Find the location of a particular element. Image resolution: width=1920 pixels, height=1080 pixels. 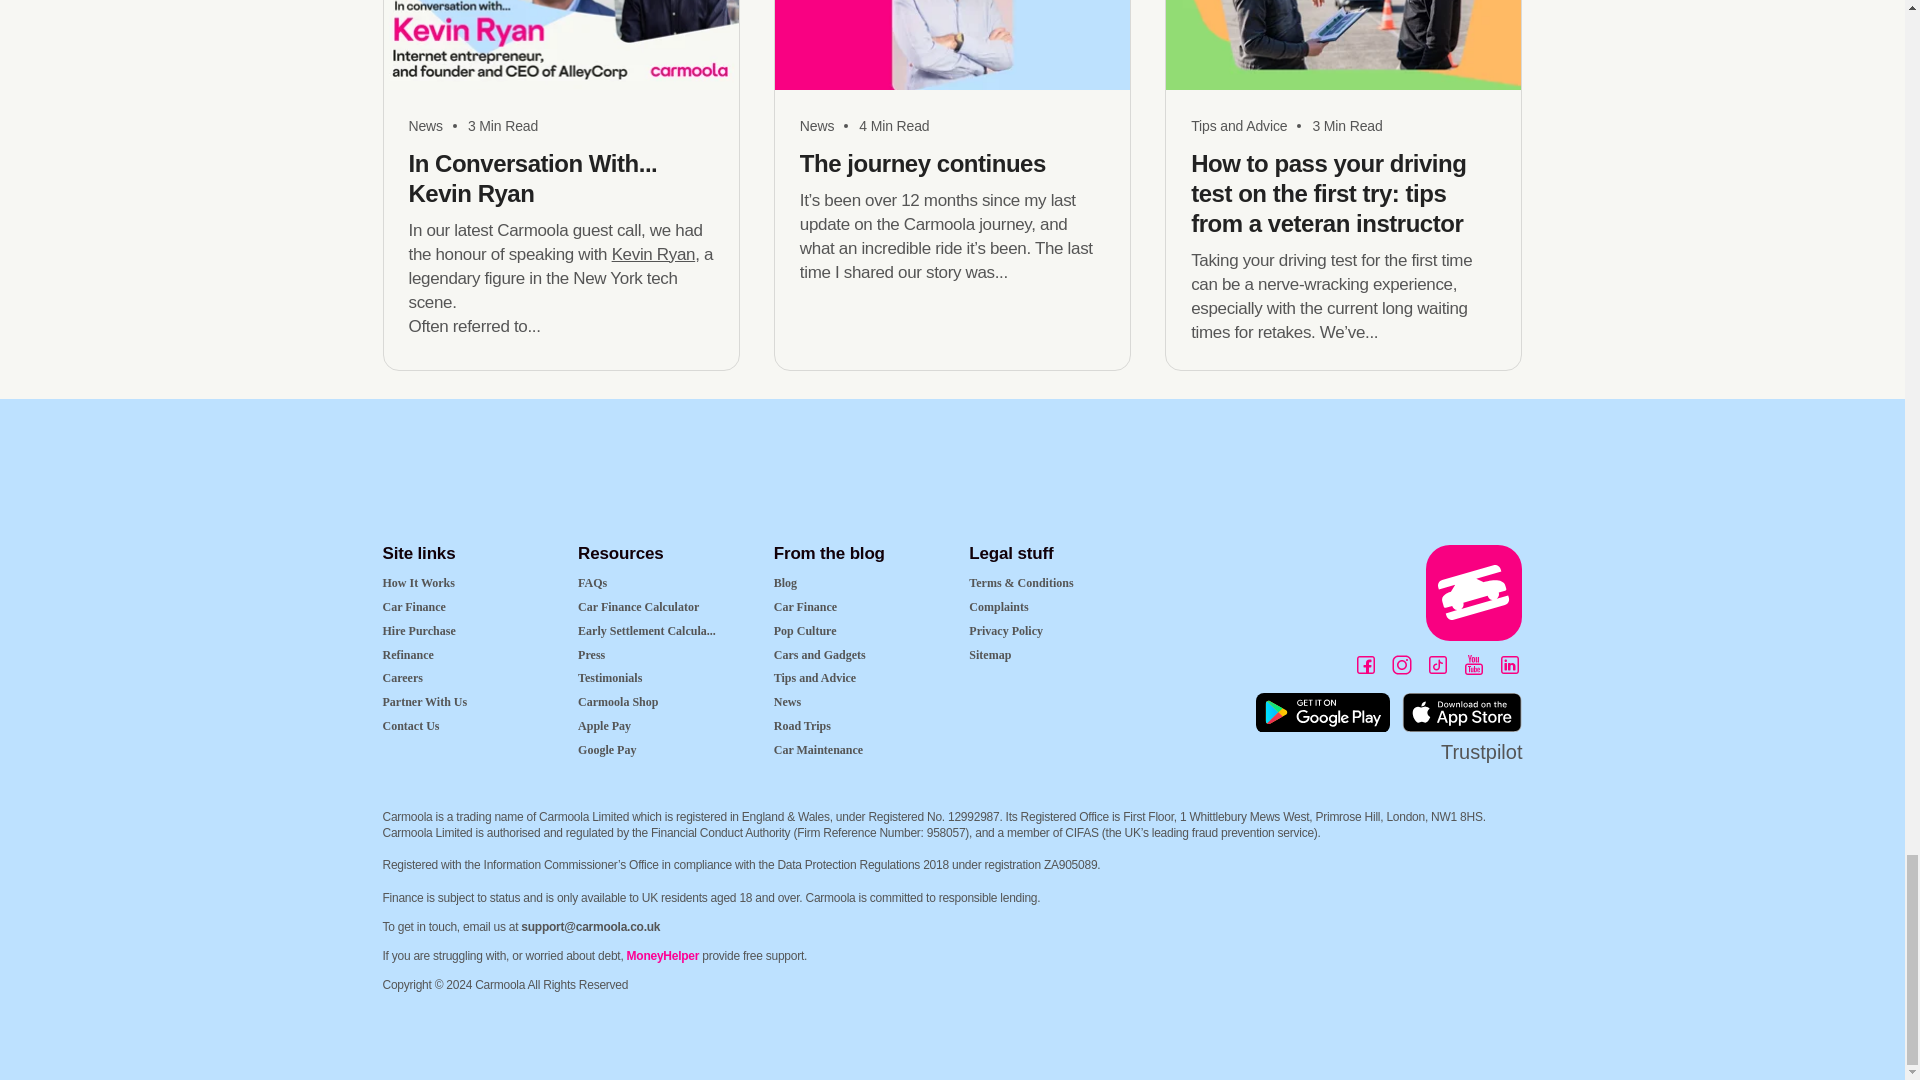

The journey continues is located at coordinates (894, 126).